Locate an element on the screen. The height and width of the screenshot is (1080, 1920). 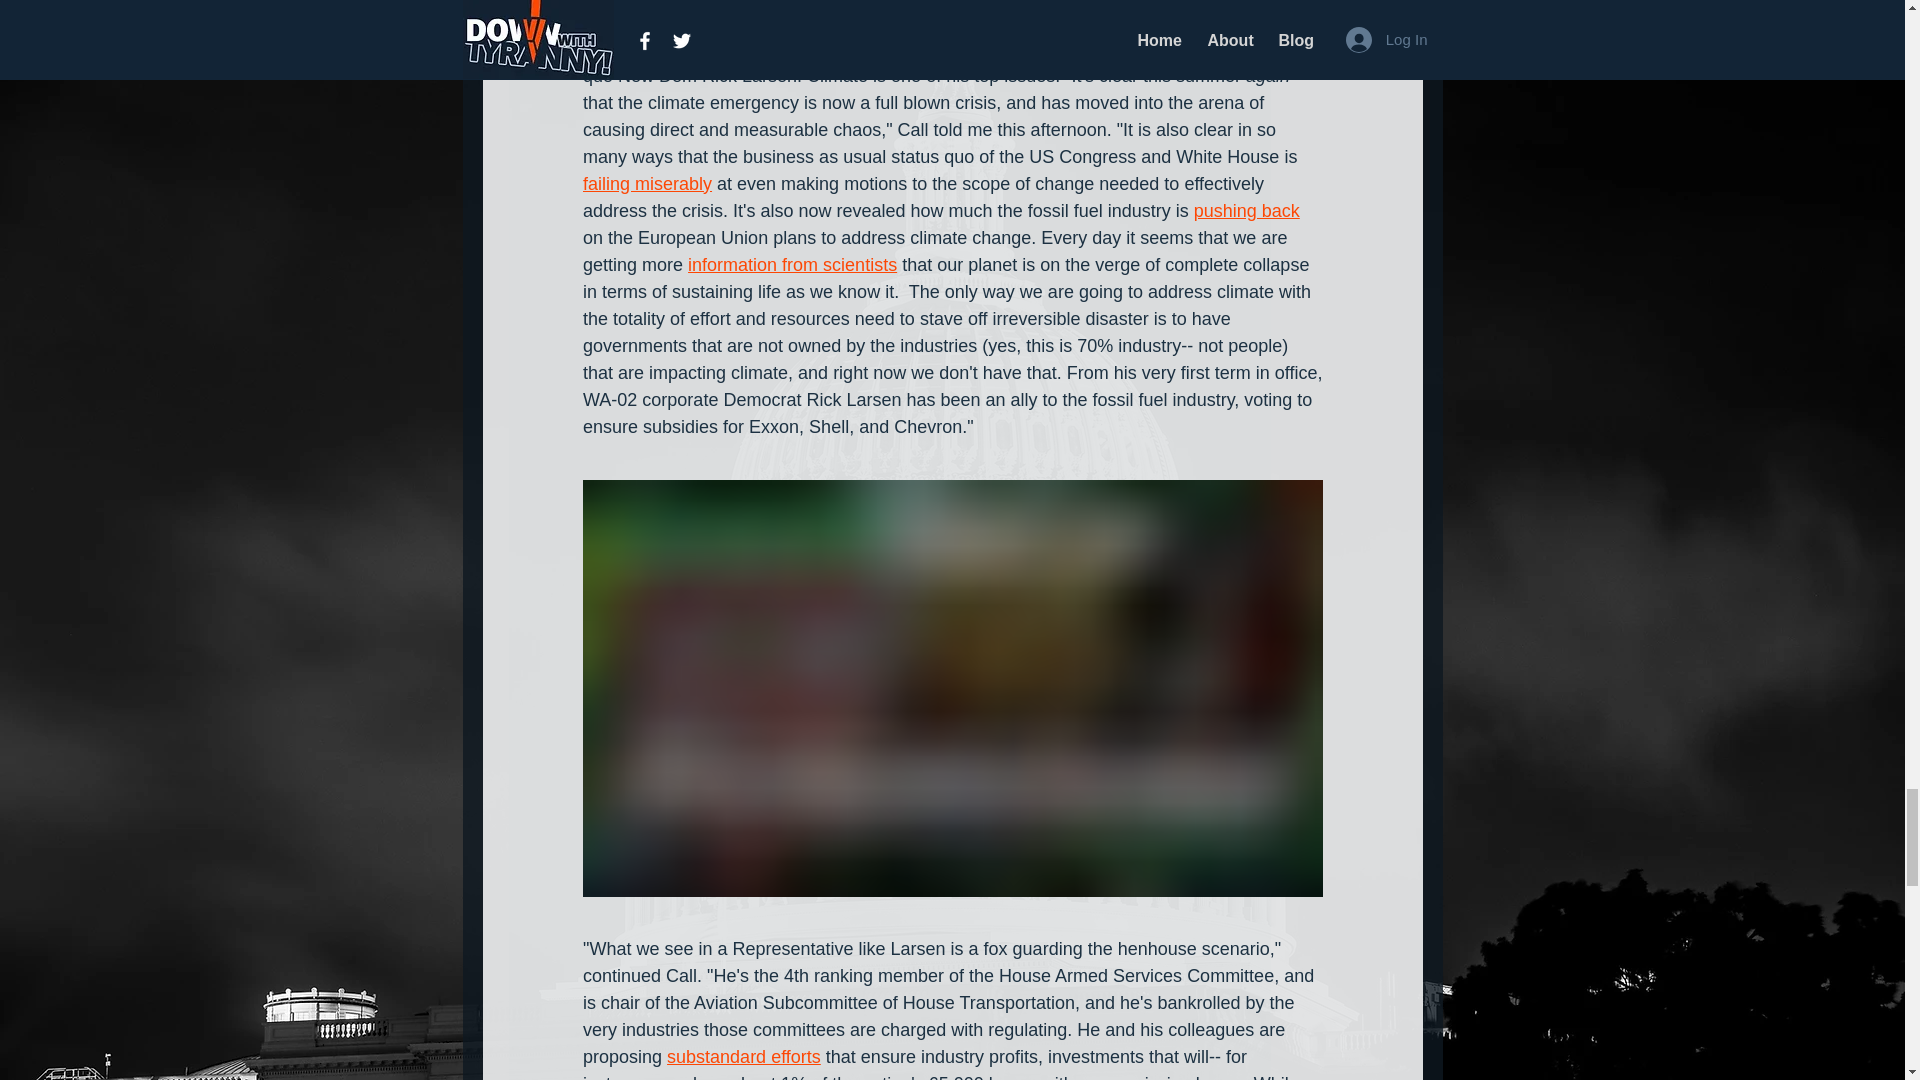
failing miserably is located at coordinates (646, 184).